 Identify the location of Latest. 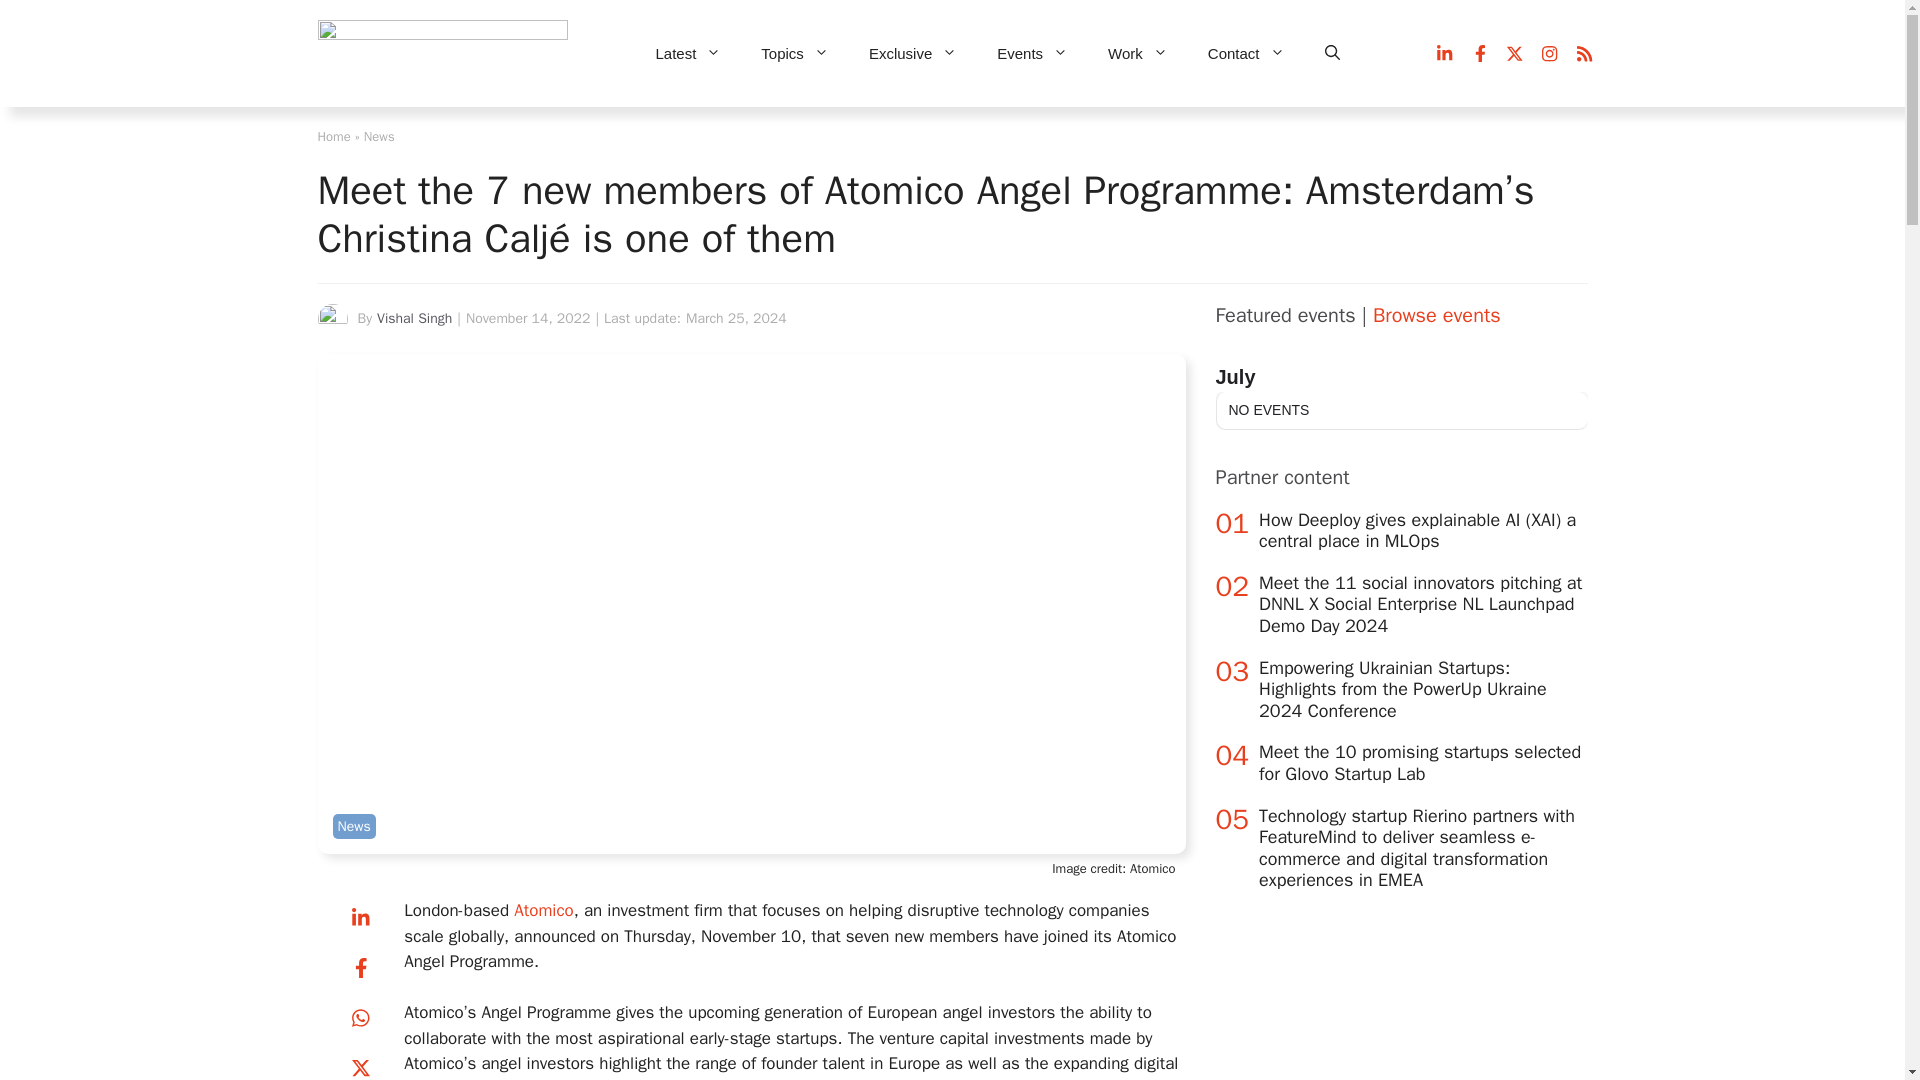
(688, 54).